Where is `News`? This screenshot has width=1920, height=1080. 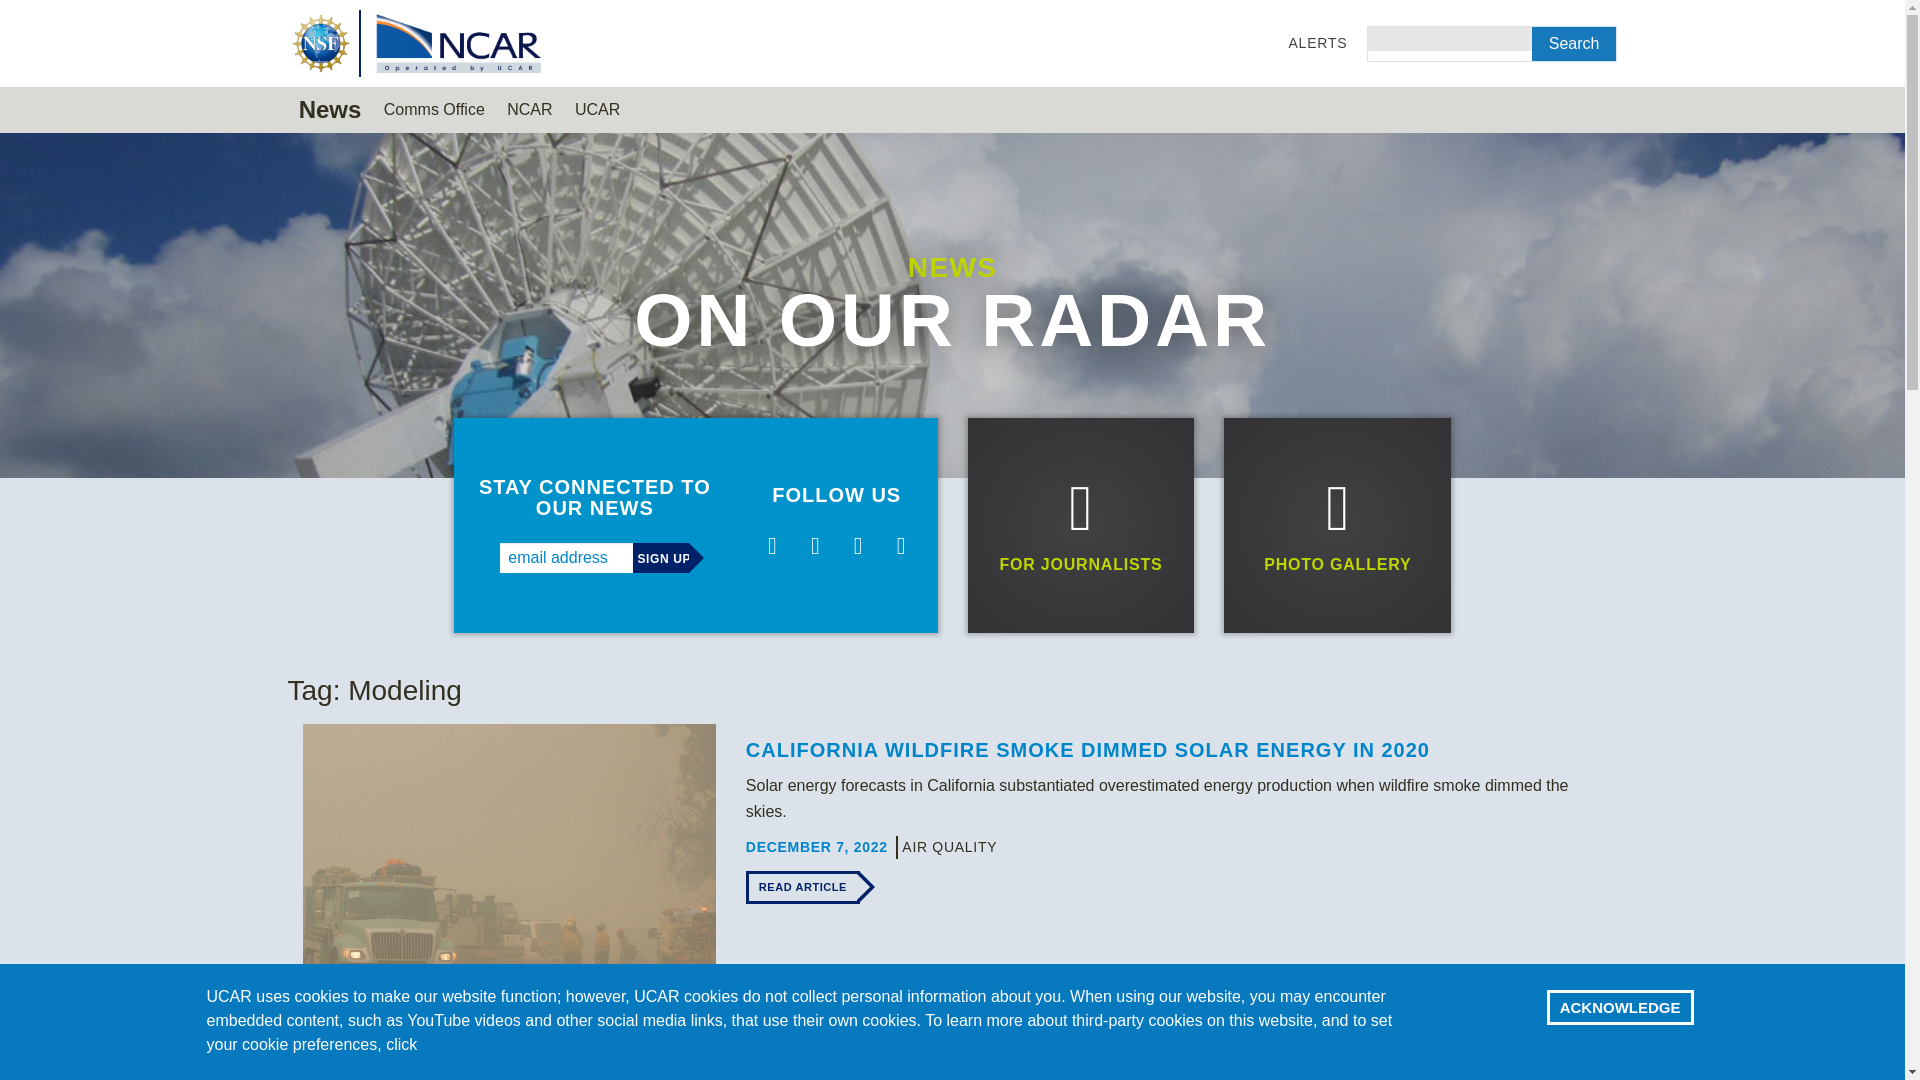 News is located at coordinates (330, 110).